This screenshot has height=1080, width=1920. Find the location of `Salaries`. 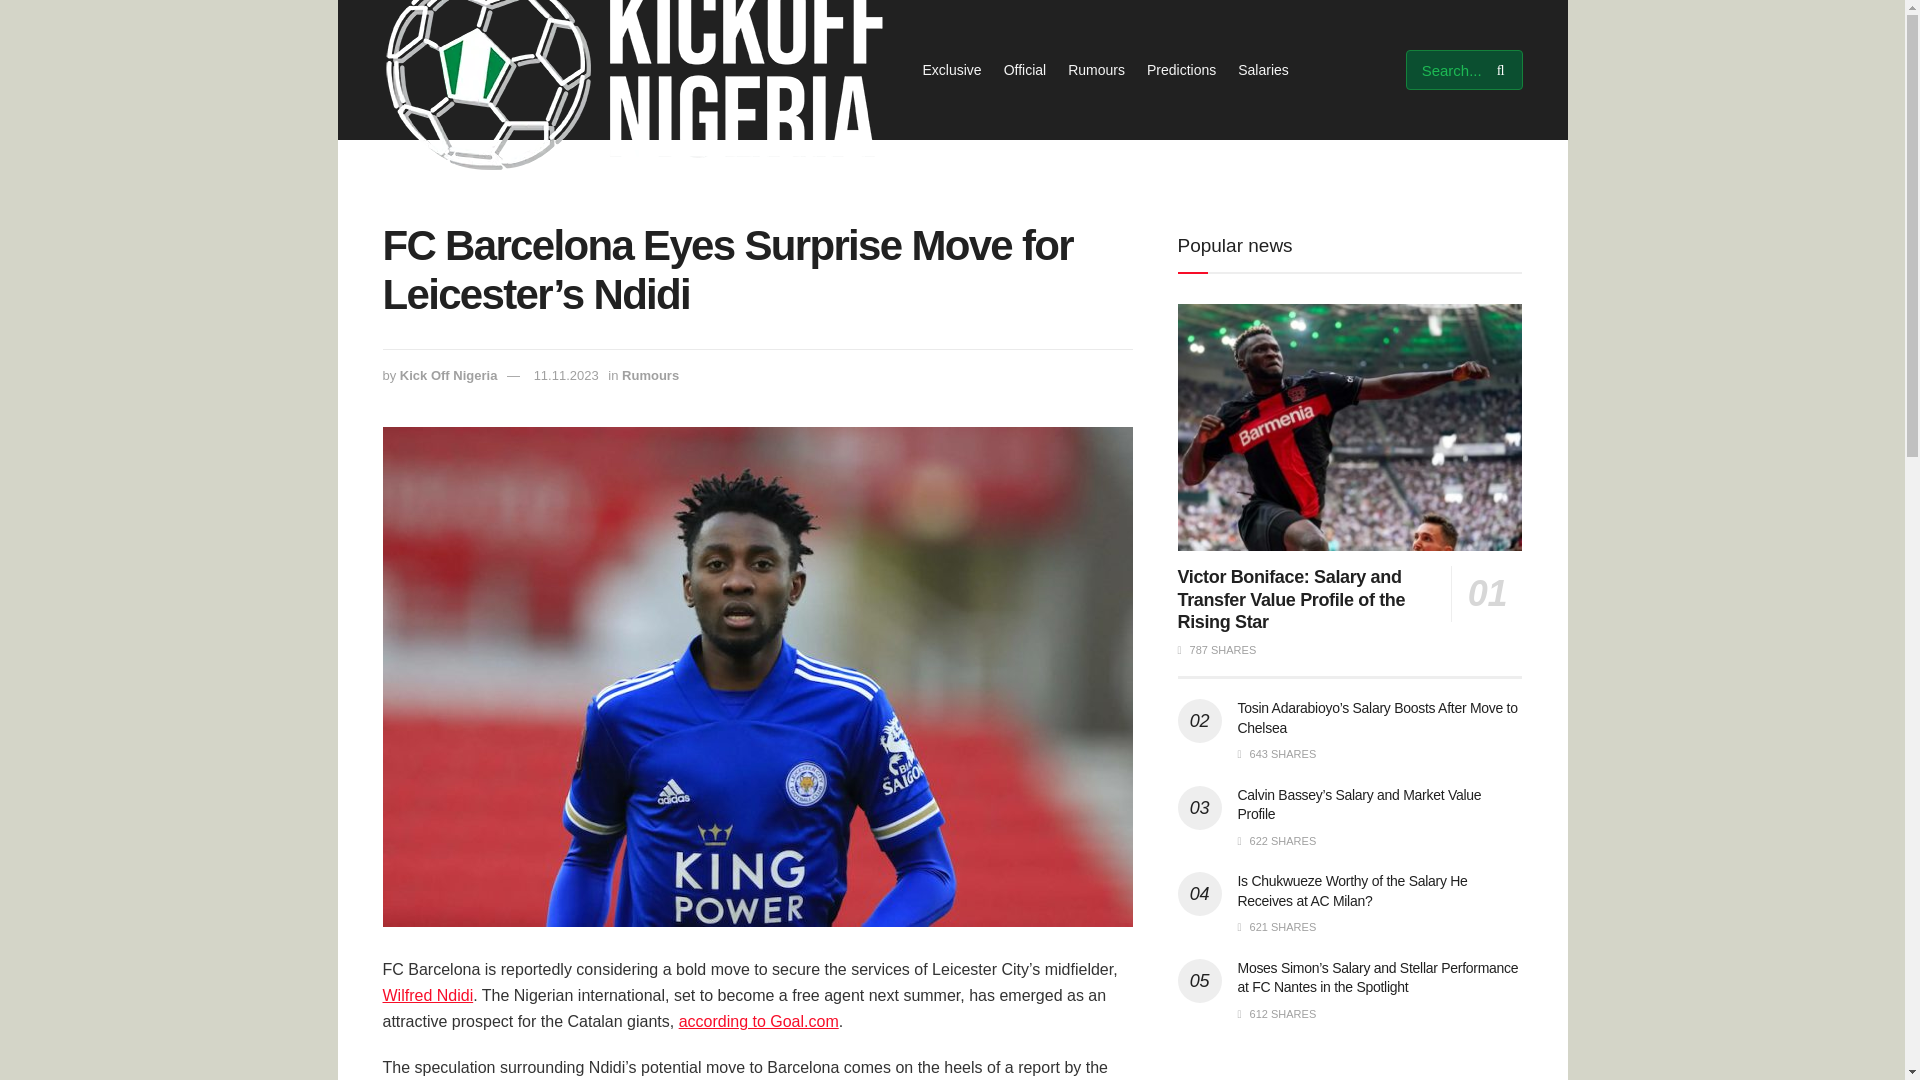

Salaries is located at coordinates (1263, 70).